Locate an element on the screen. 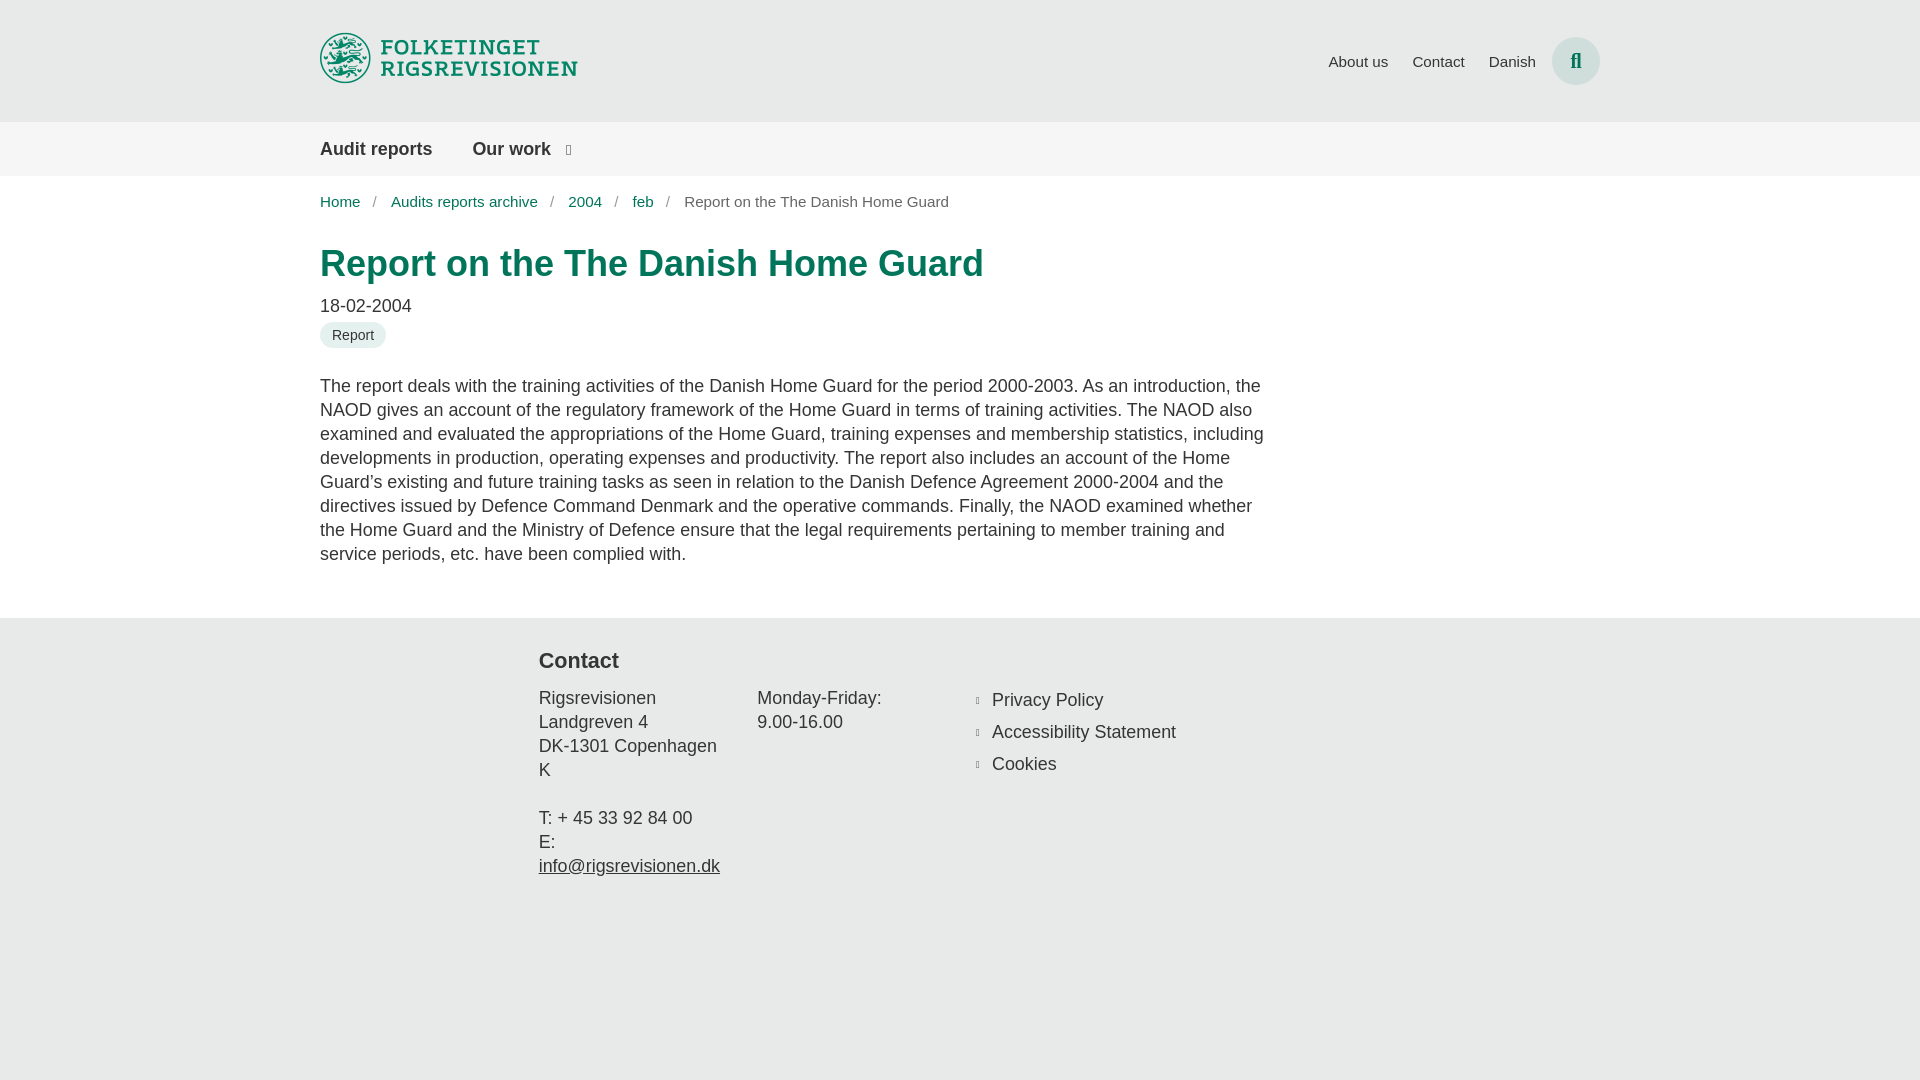 The height and width of the screenshot is (1080, 1920). About us is located at coordinates (1358, 62).